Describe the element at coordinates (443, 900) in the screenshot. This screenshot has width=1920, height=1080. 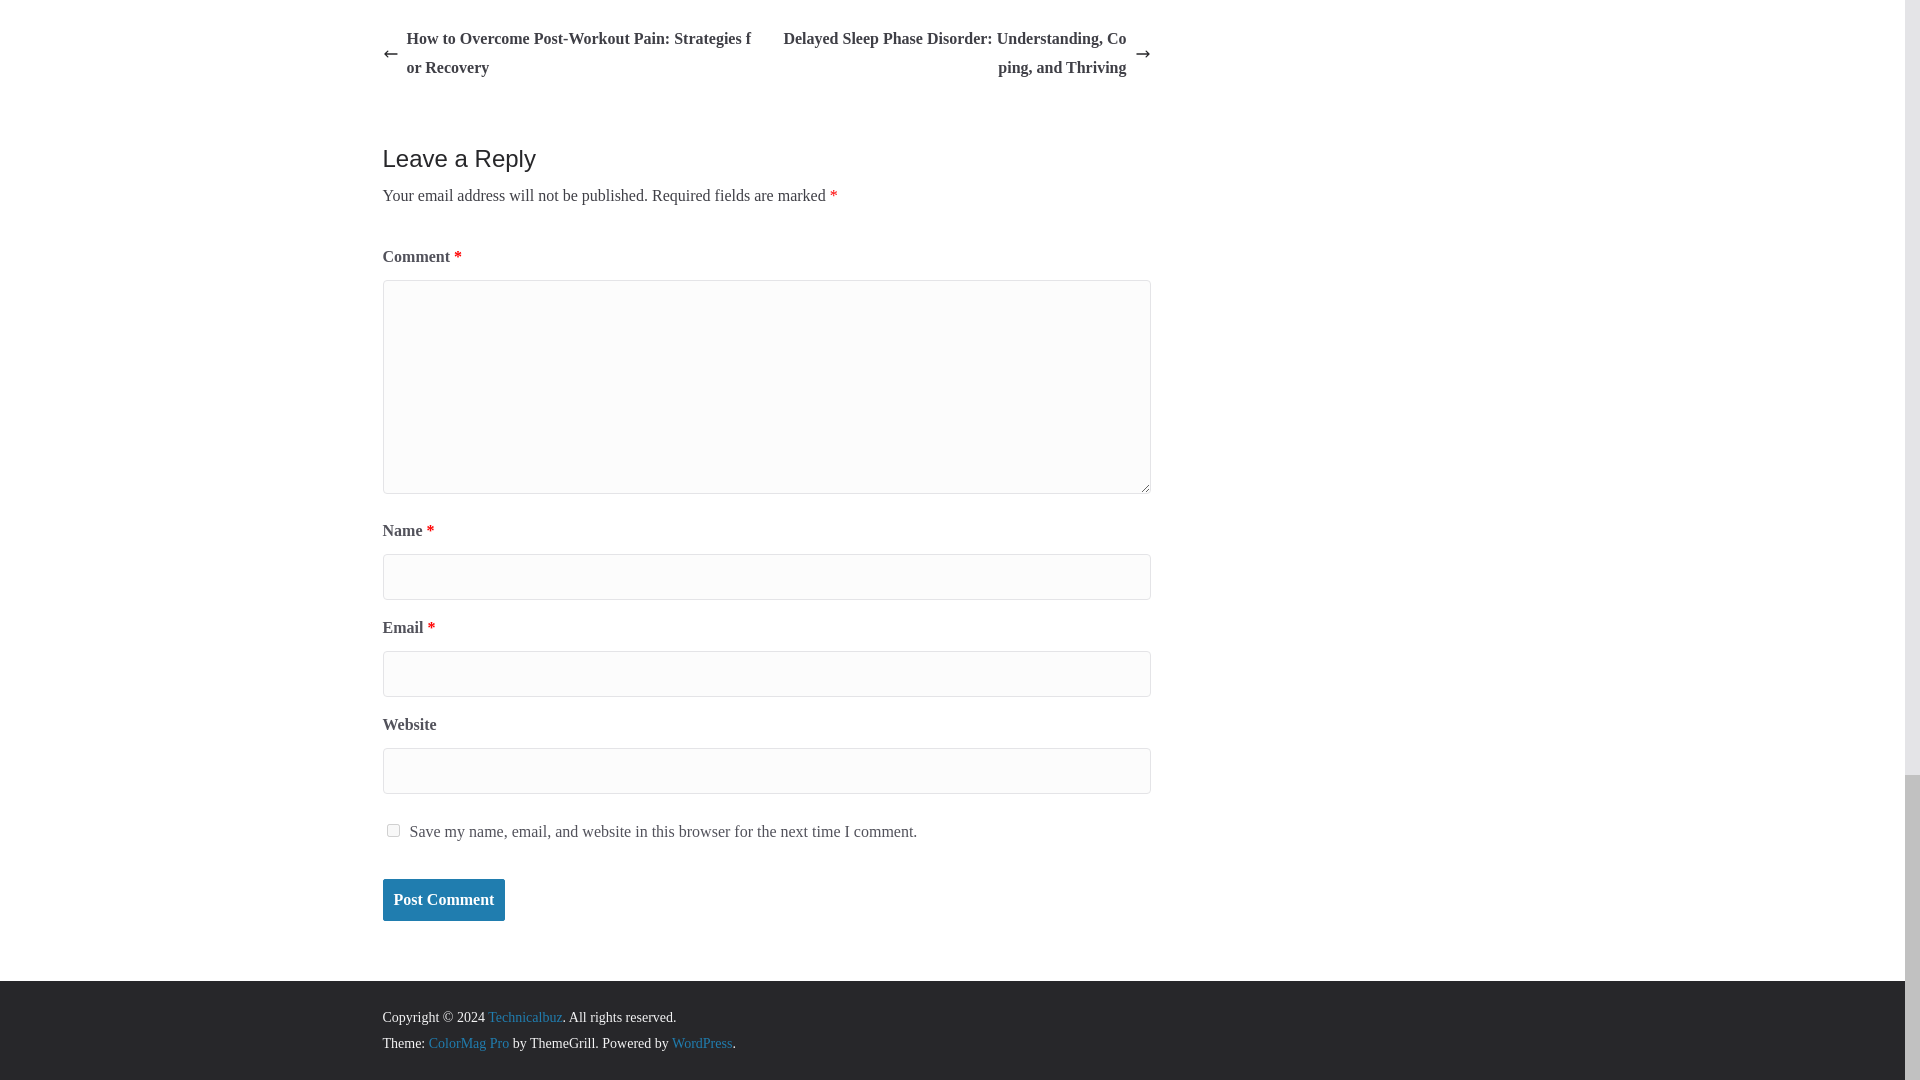
I see `Post Comment` at that location.